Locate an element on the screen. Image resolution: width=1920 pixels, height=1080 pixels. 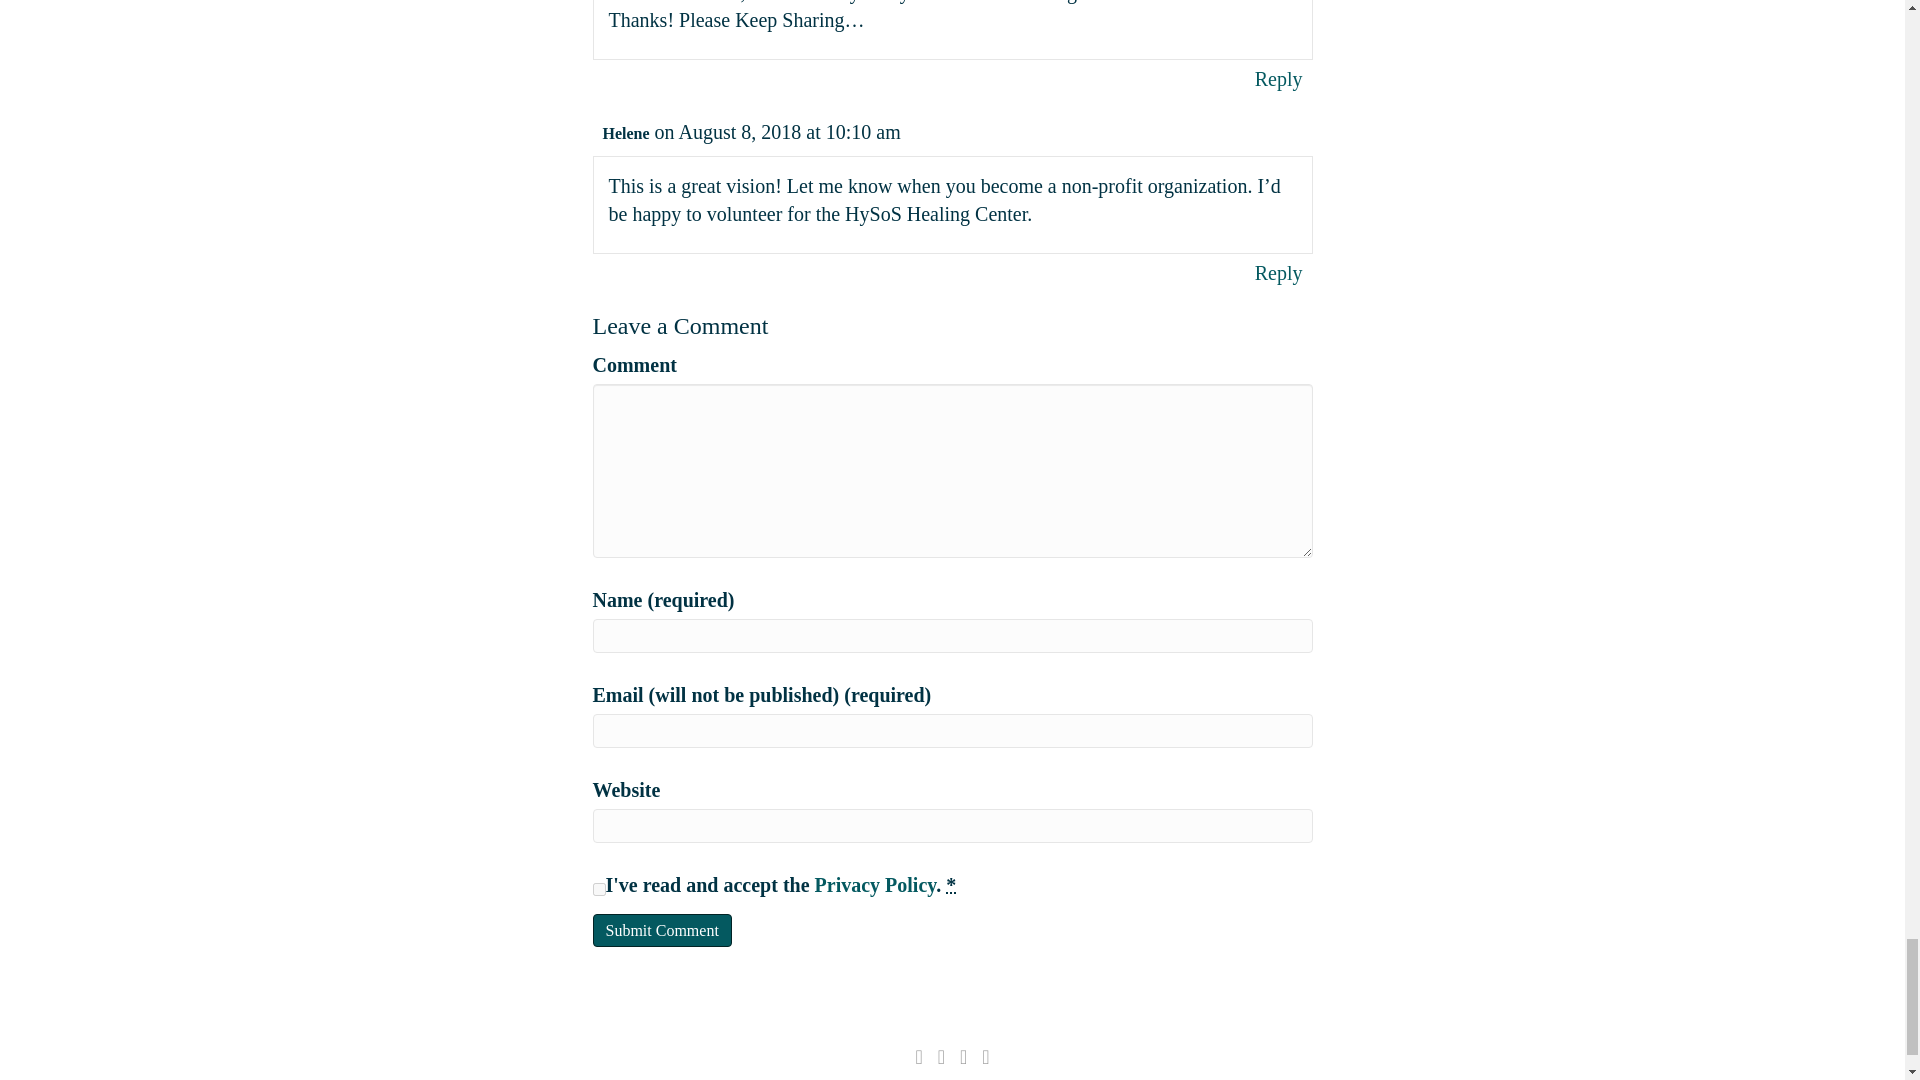
1 is located at coordinates (598, 888).